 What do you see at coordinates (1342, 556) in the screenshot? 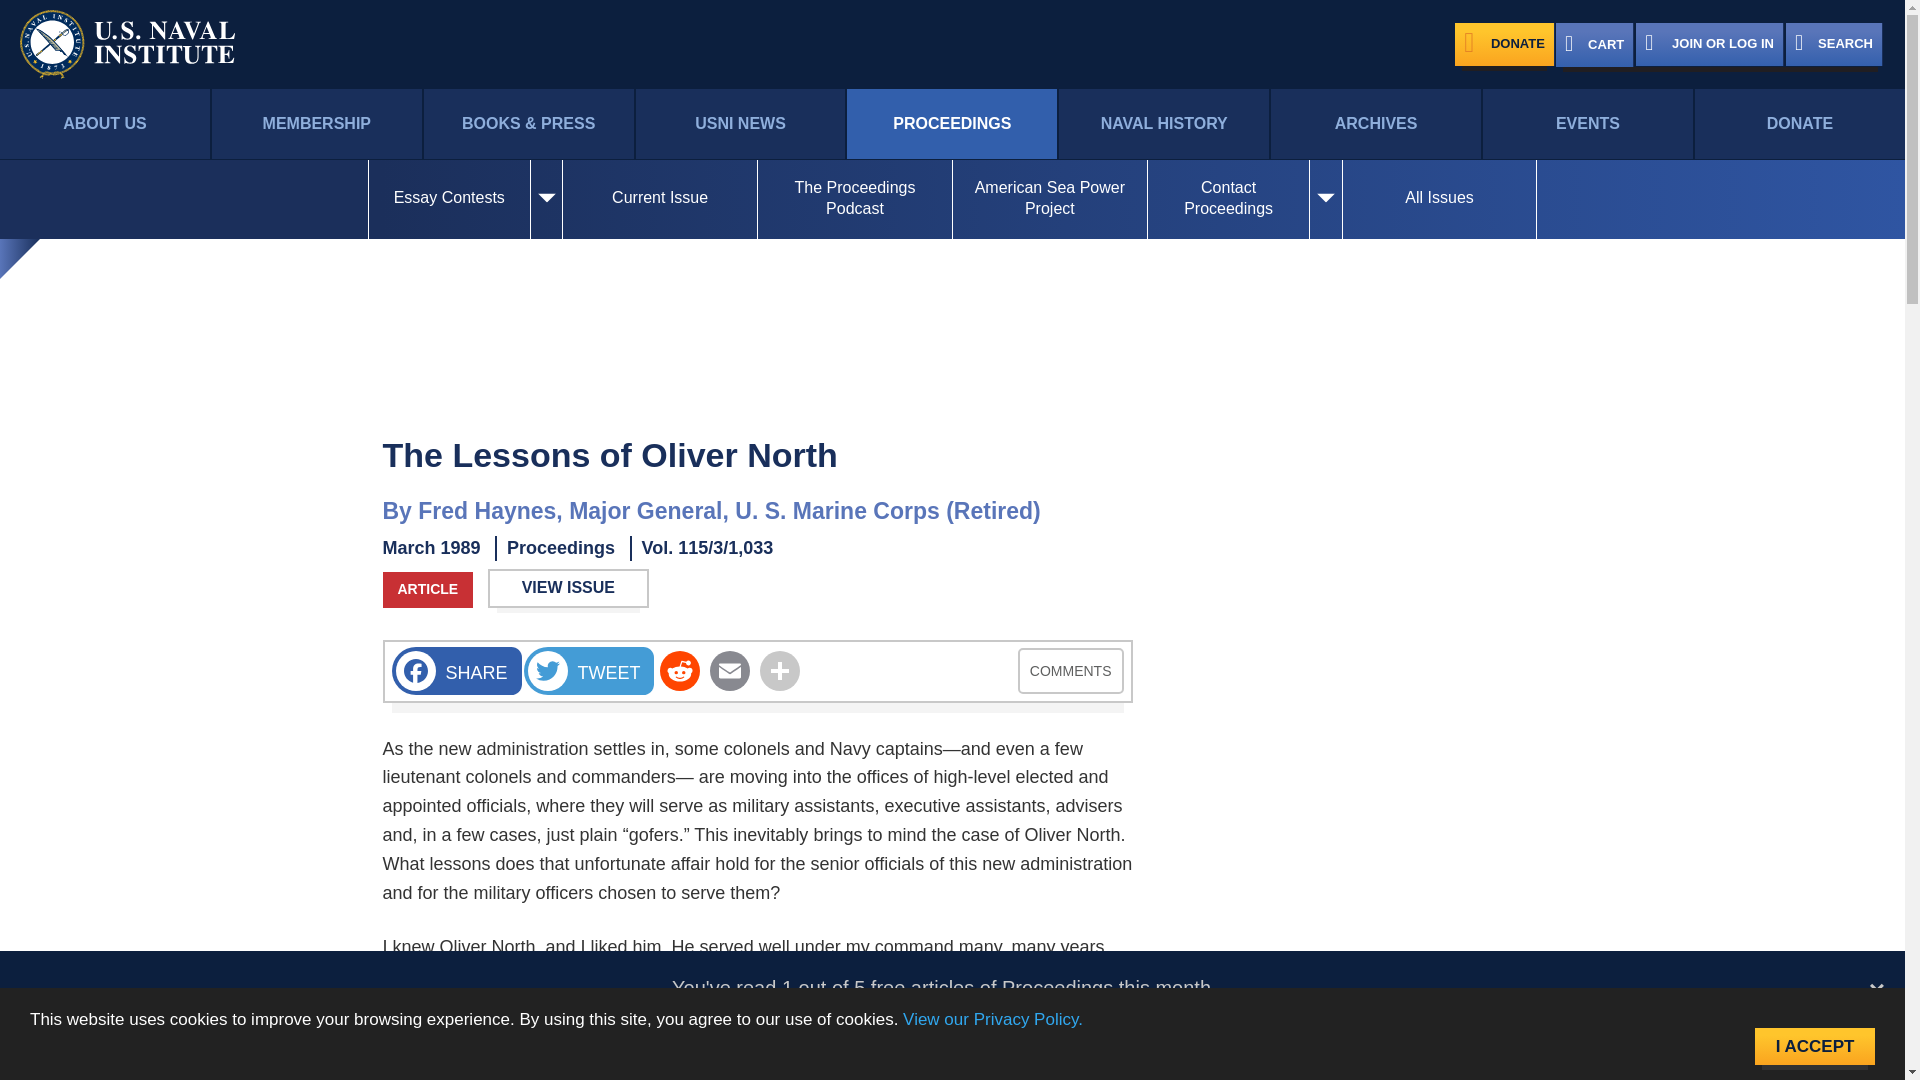
I see `3rd party ad content` at bounding box center [1342, 556].